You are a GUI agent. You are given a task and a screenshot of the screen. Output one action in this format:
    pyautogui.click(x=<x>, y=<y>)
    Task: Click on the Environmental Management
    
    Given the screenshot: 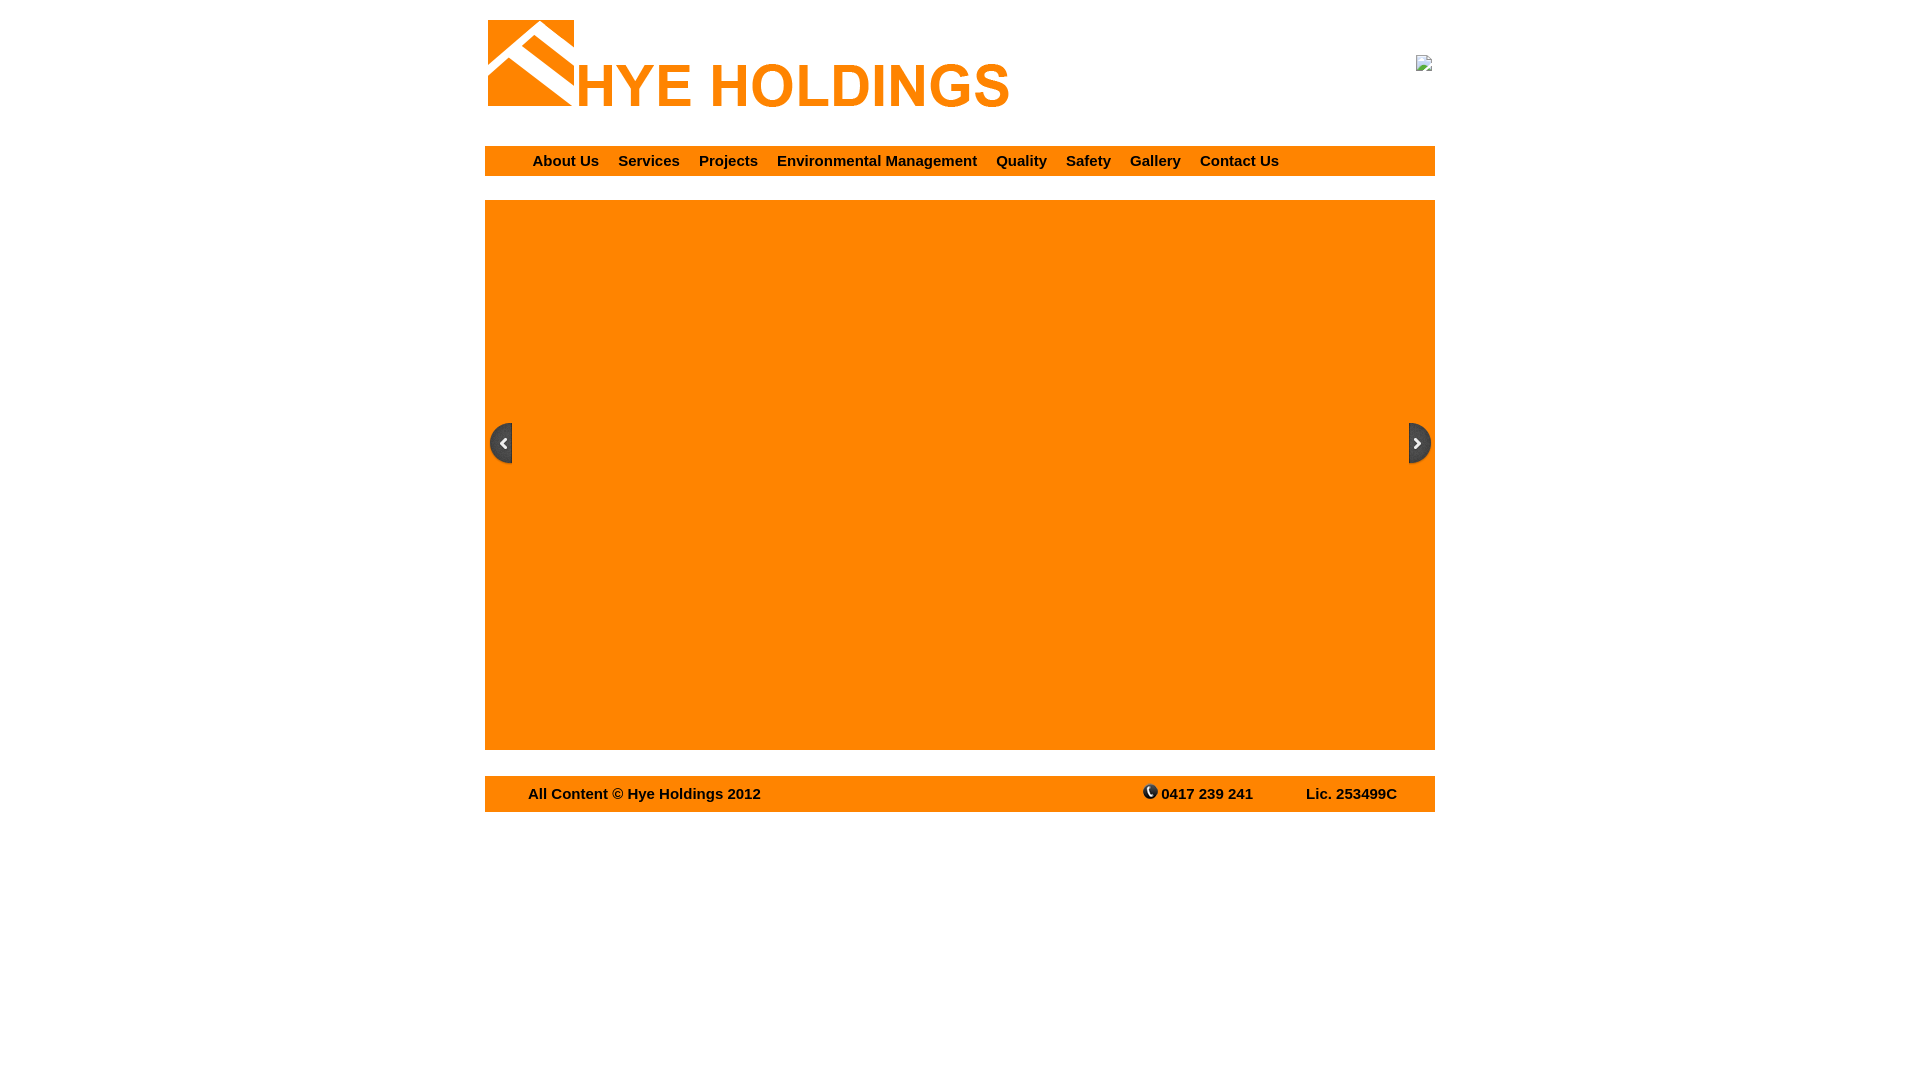 What is the action you would take?
    pyautogui.click(x=877, y=160)
    